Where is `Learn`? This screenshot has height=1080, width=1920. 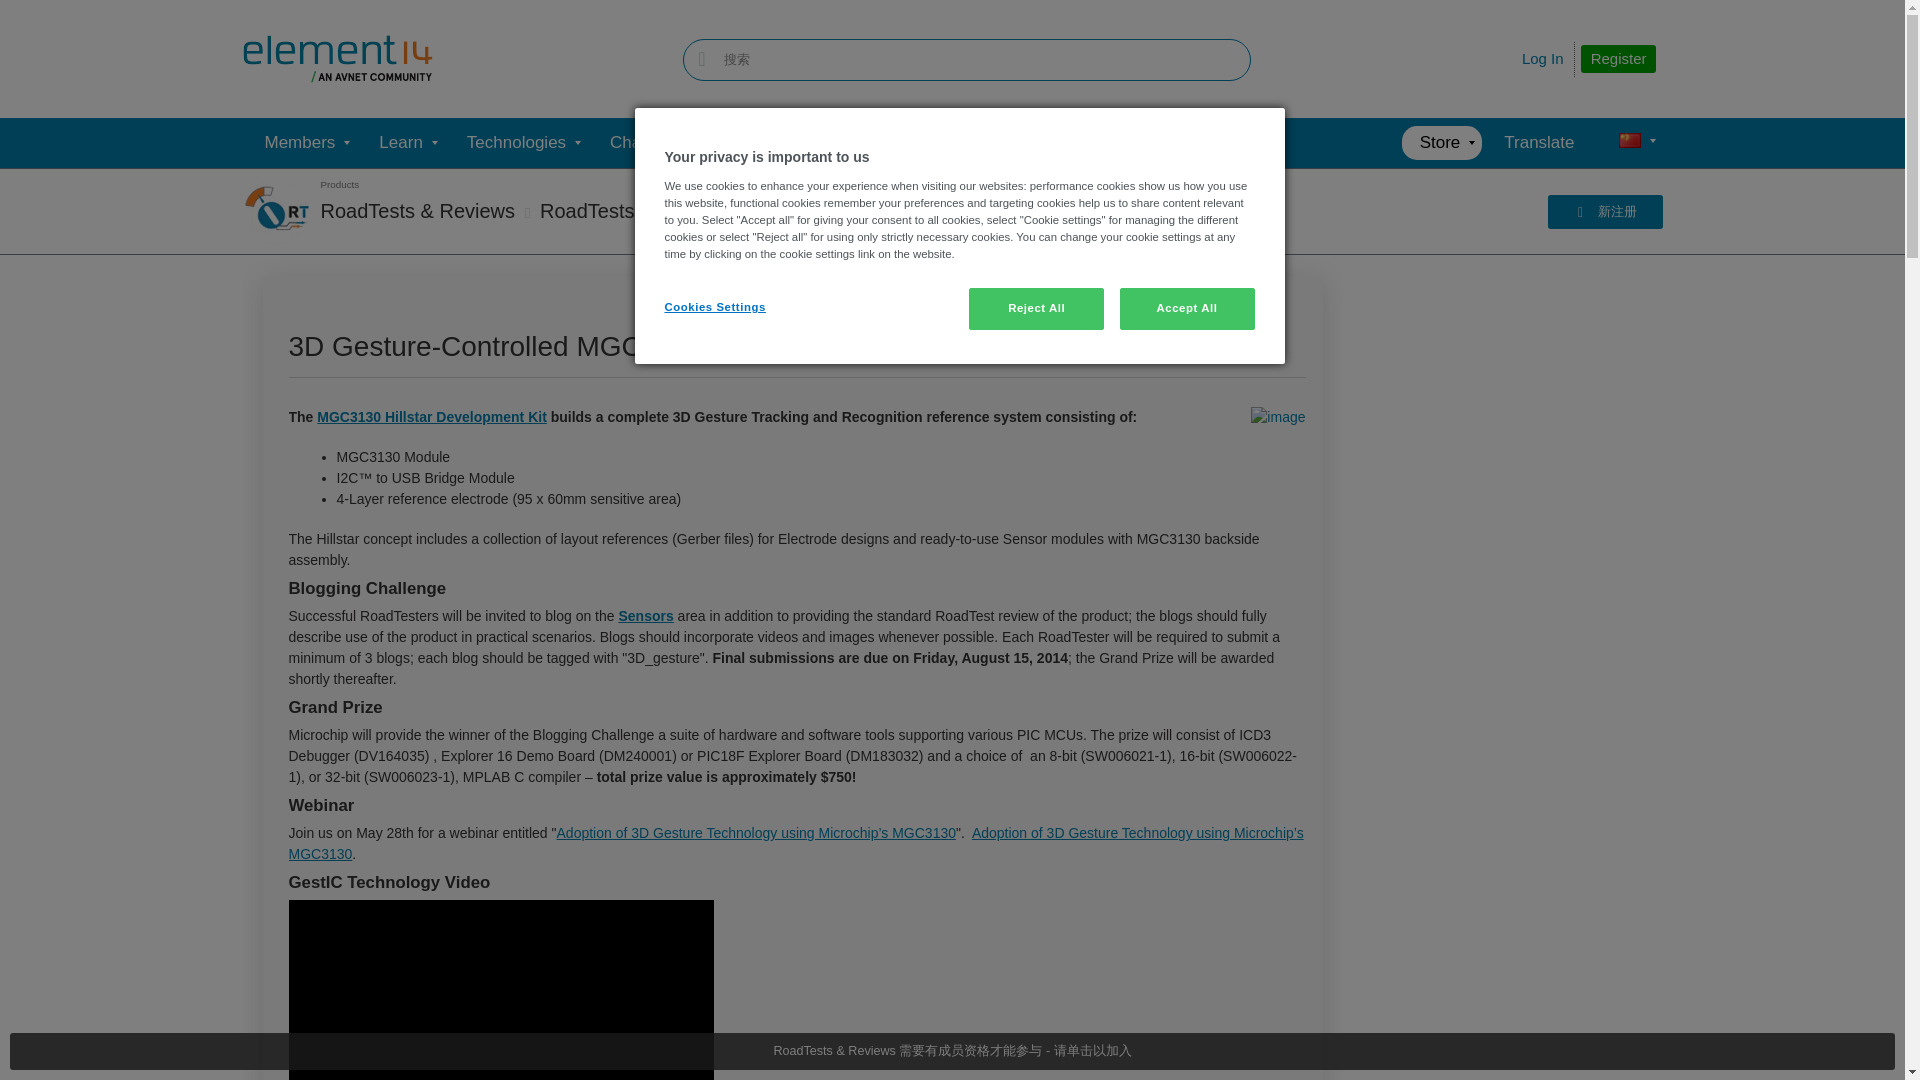
Learn is located at coordinates (400, 142).